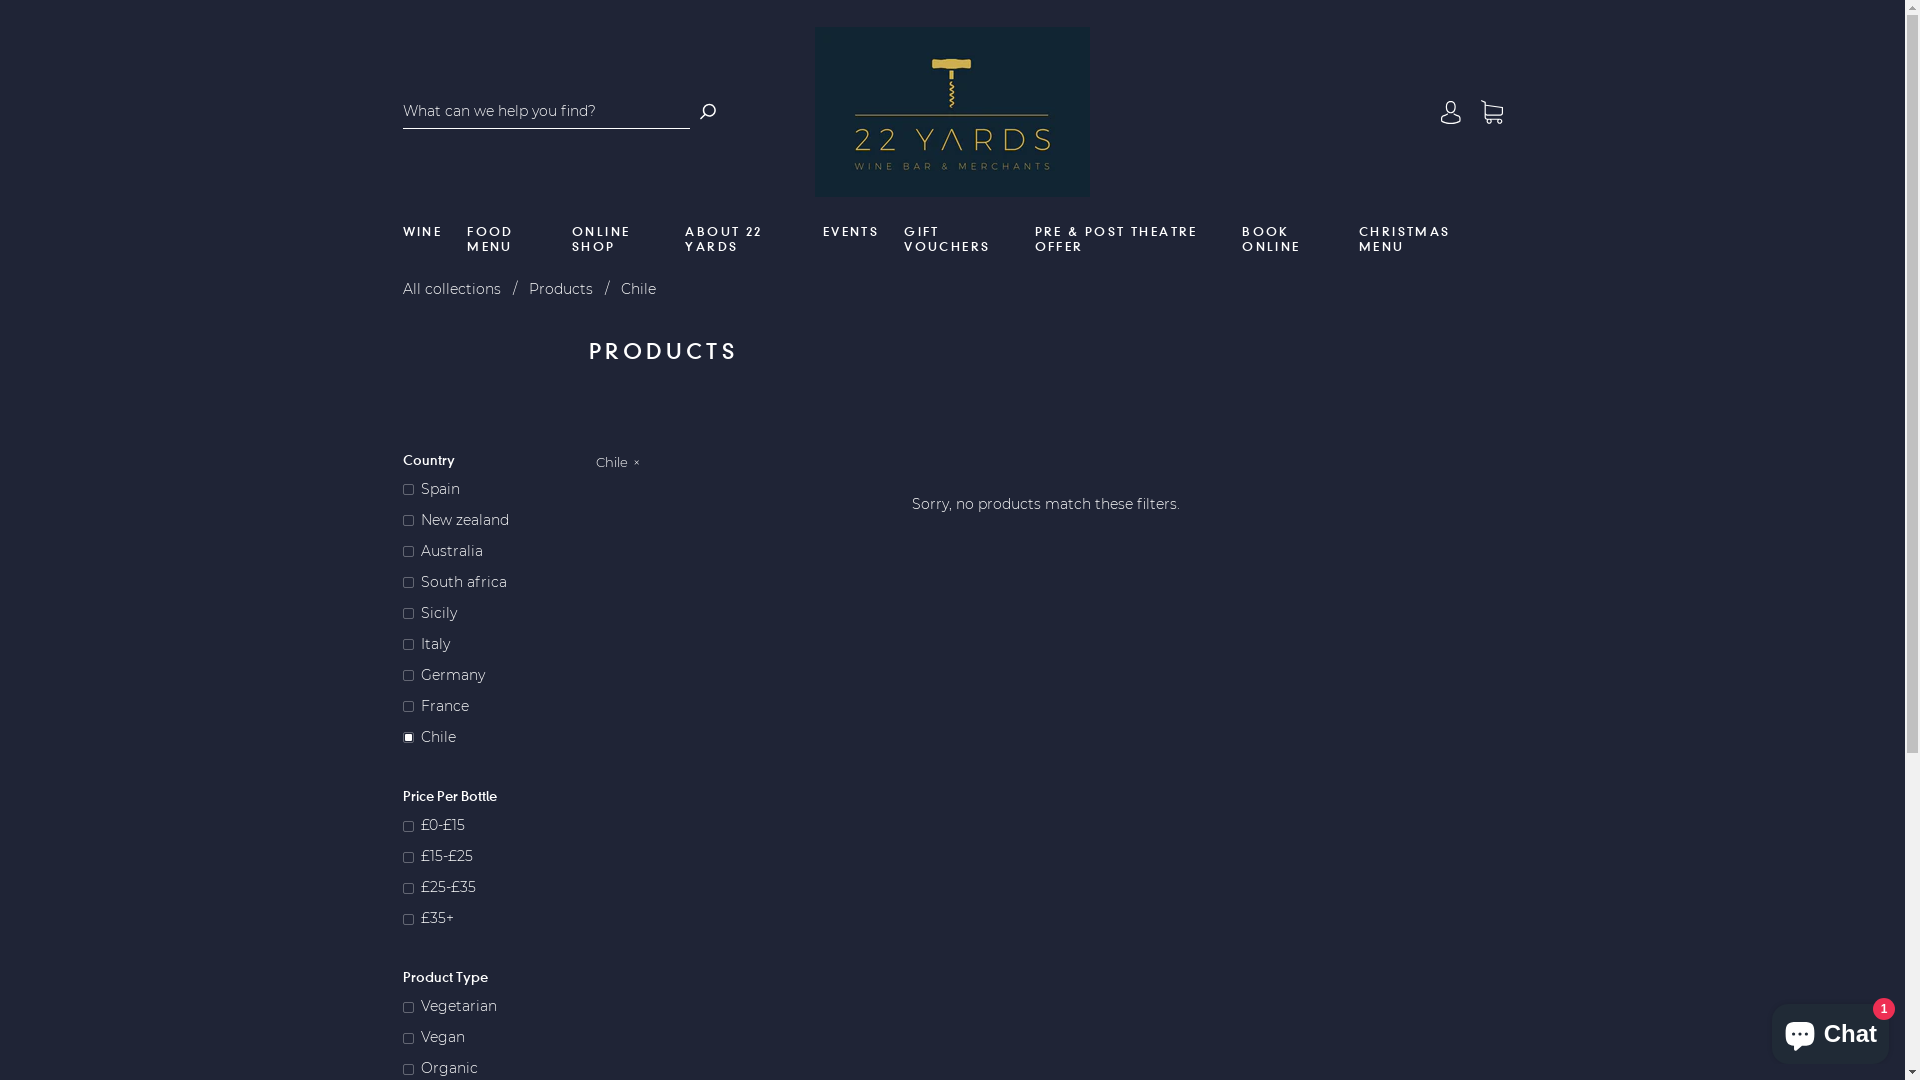 Image resolution: width=1920 pixels, height=1080 pixels. I want to click on Product Type, so click(486, 977).